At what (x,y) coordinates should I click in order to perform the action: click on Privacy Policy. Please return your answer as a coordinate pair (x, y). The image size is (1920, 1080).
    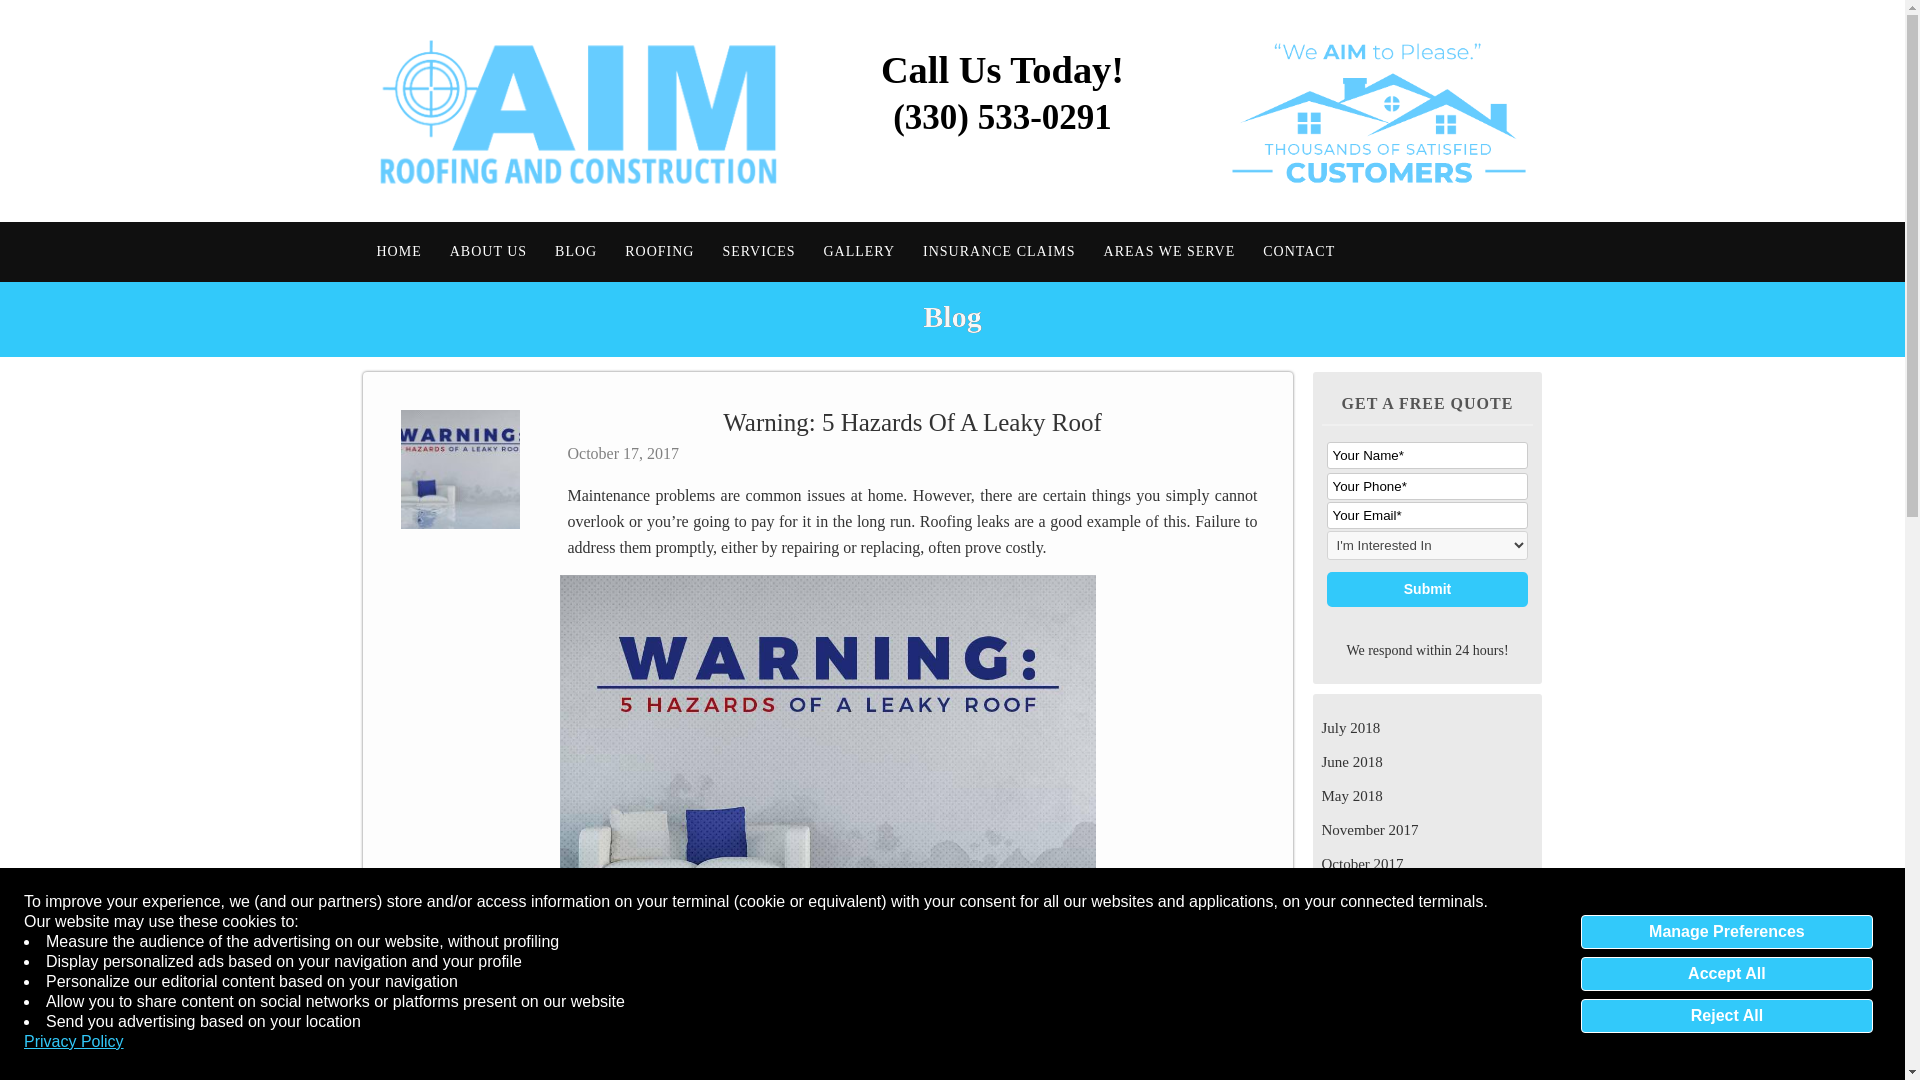
    Looking at the image, I should click on (74, 1042).